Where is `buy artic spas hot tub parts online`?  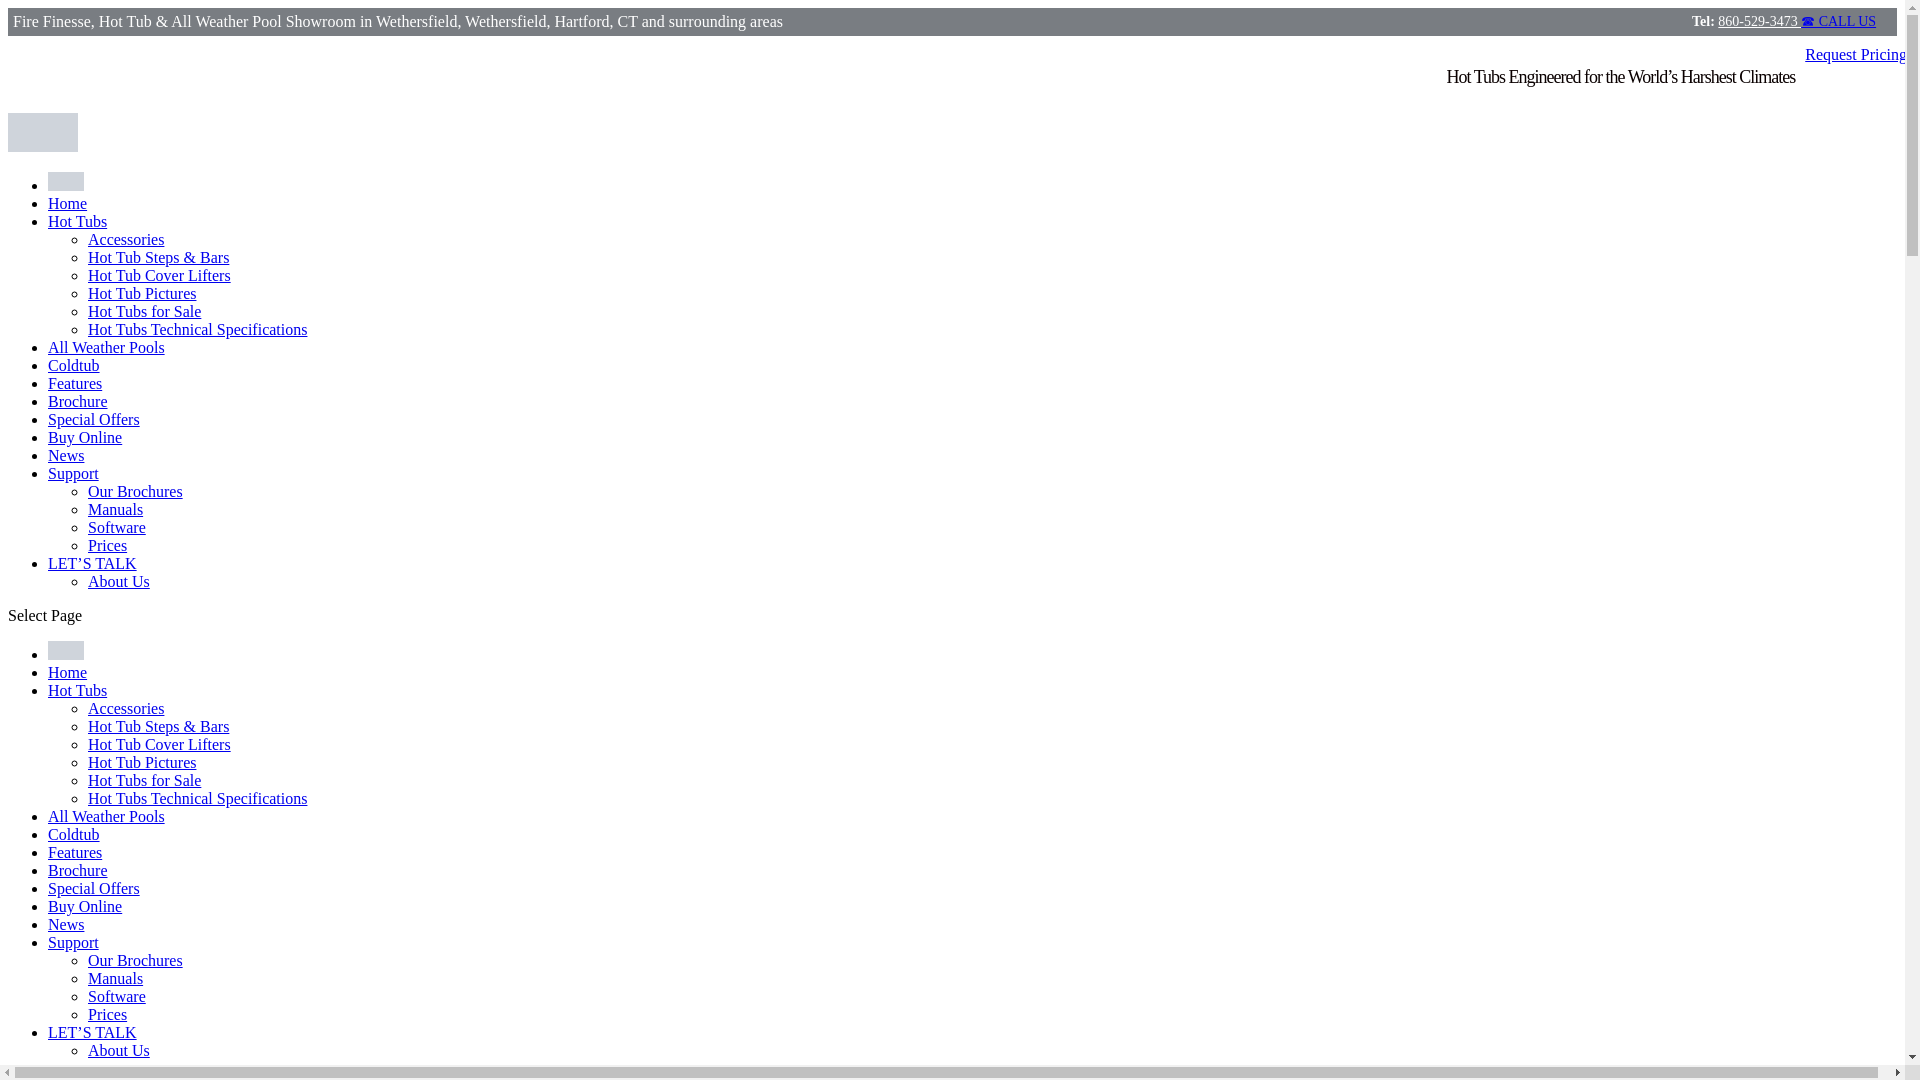
buy artic spas hot tub parts online is located at coordinates (85, 437).